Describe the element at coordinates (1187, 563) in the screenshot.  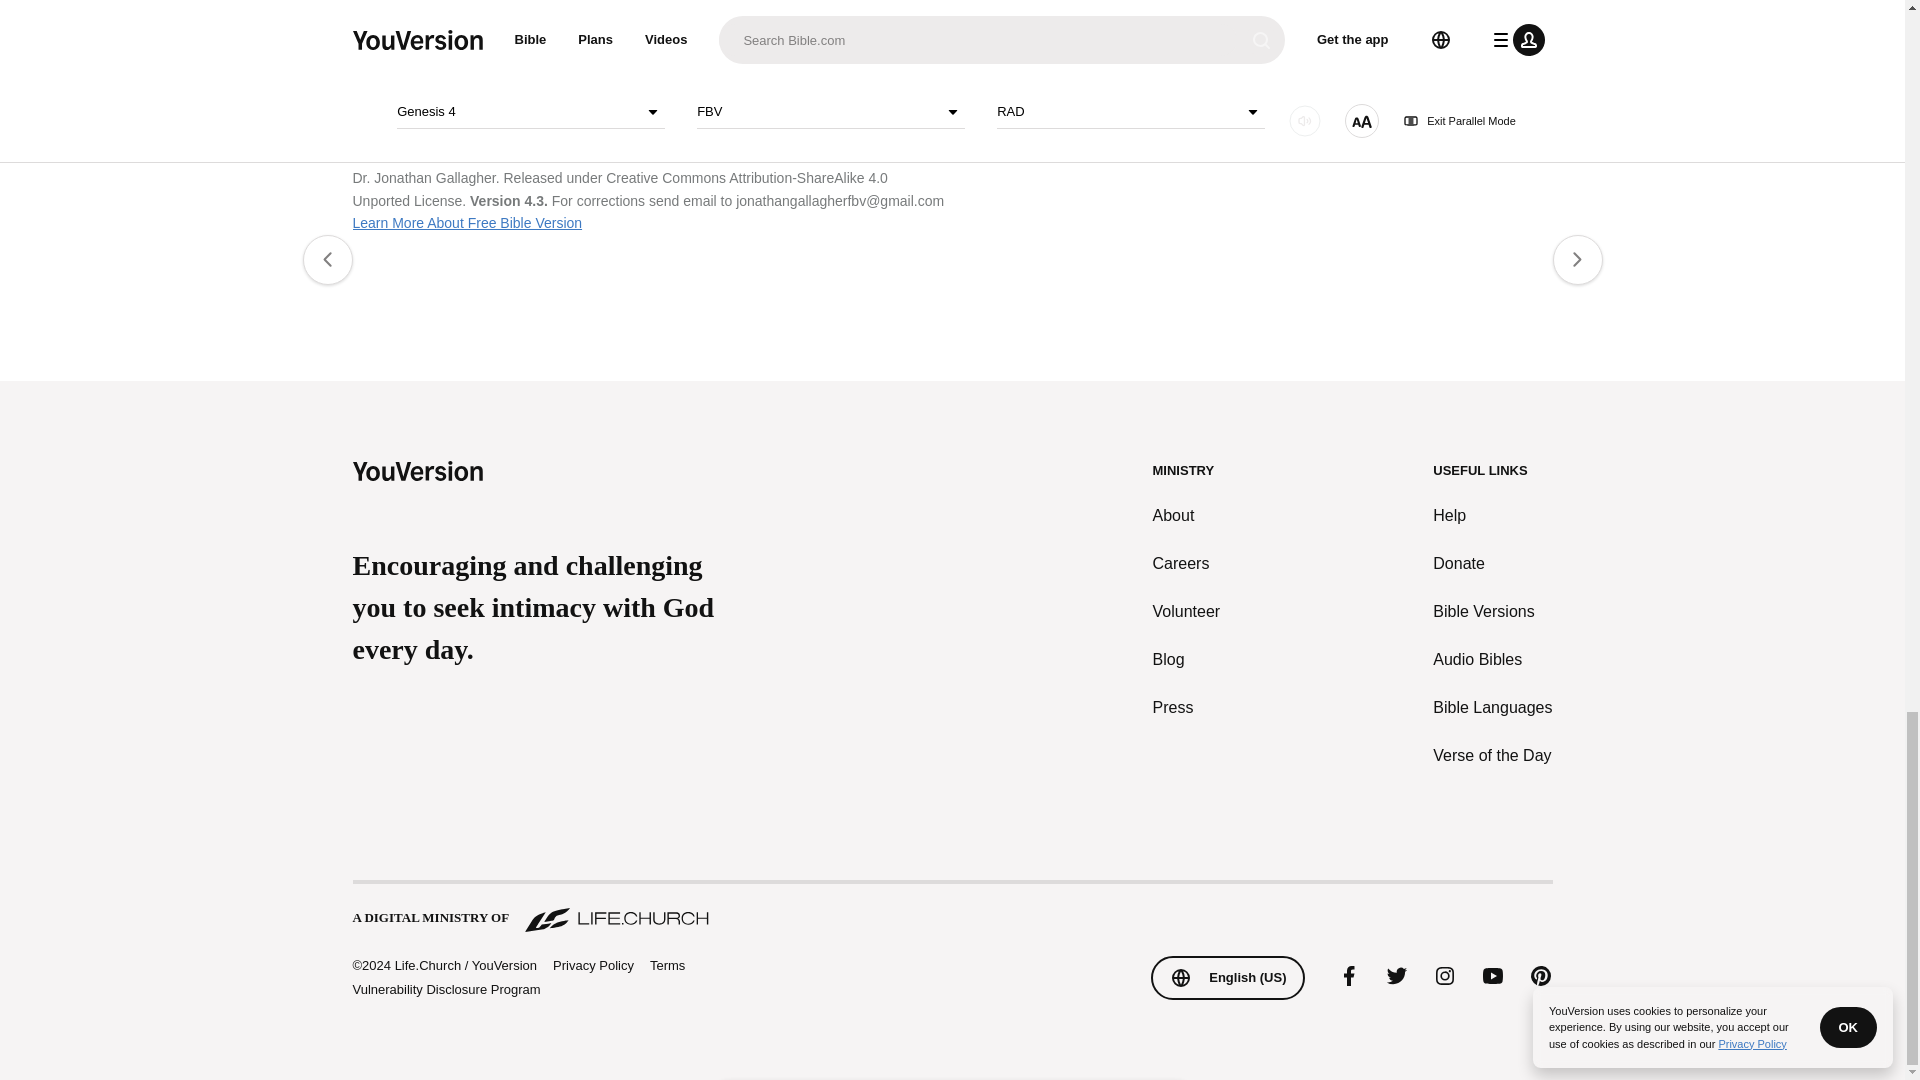
I see `Careers` at that location.